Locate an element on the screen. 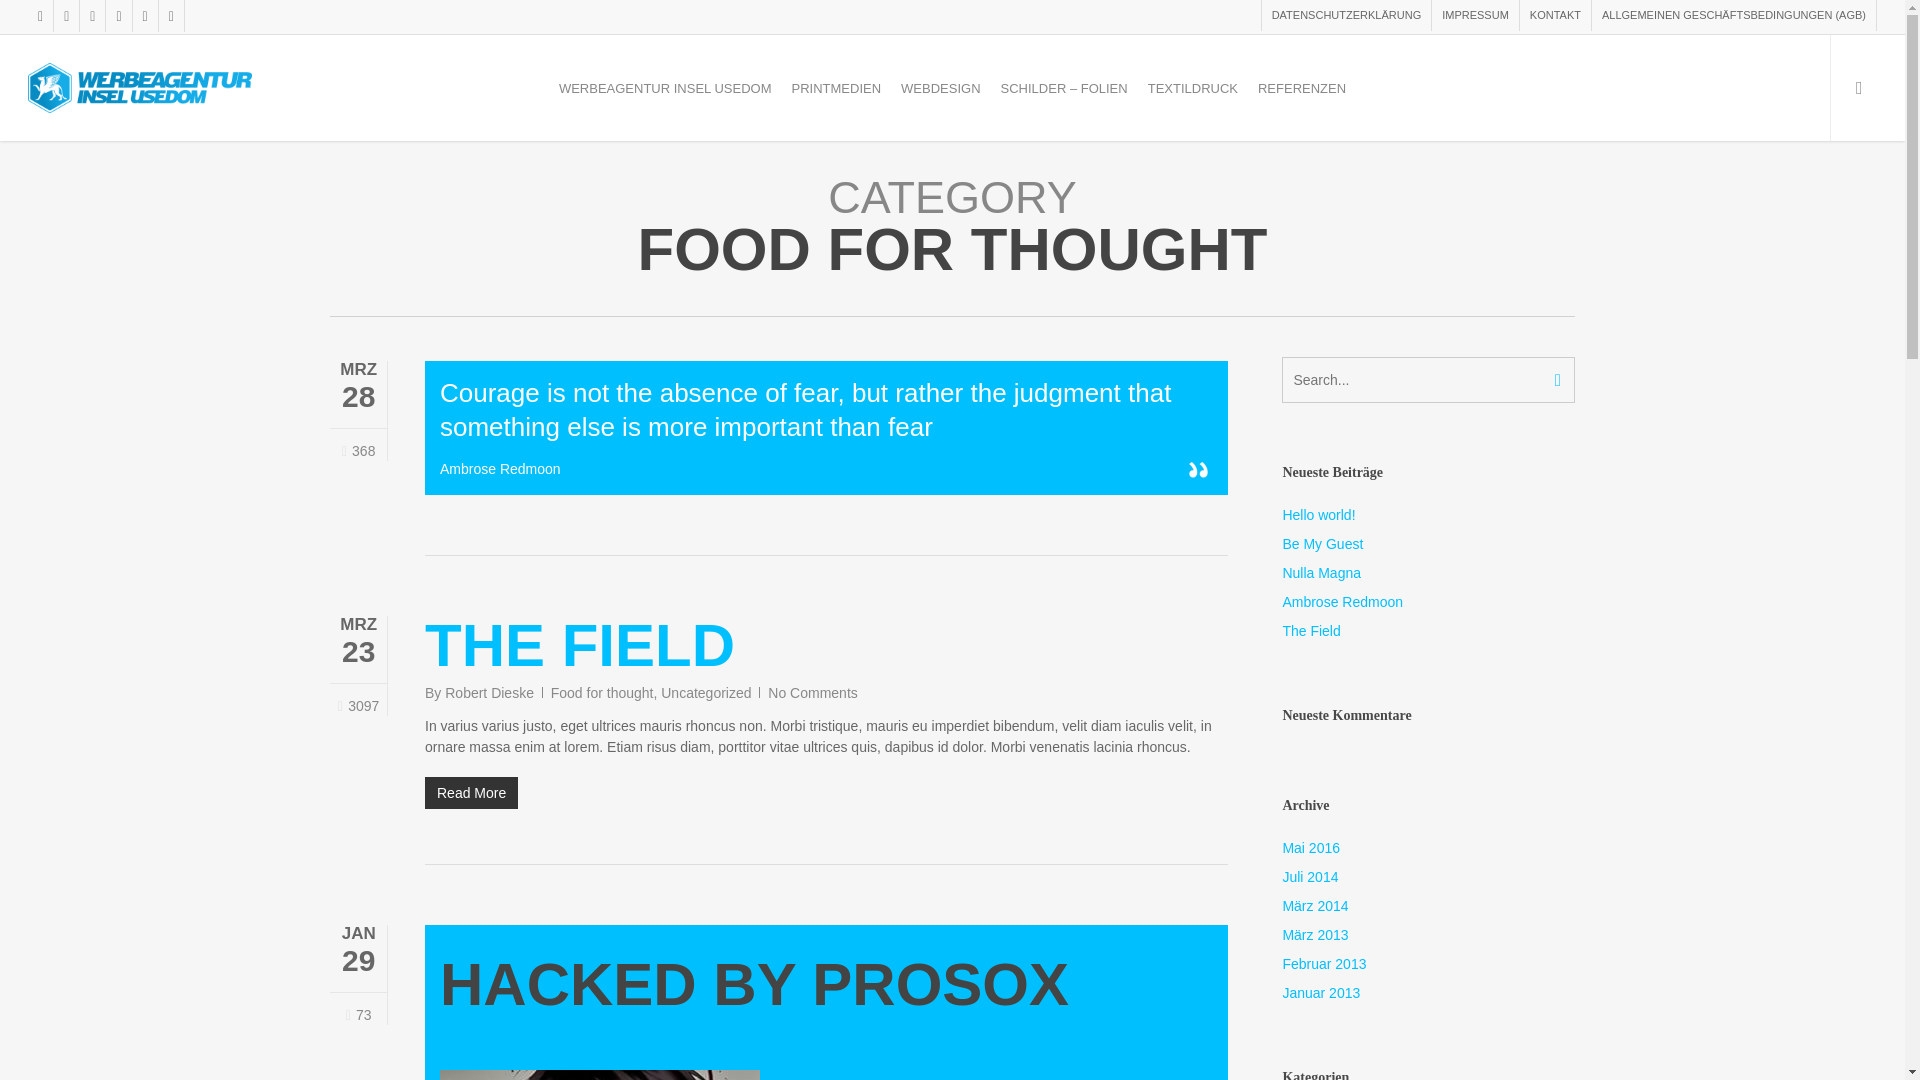 This screenshot has width=1920, height=1080. REFERENZEN is located at coordinates (1302, 87).